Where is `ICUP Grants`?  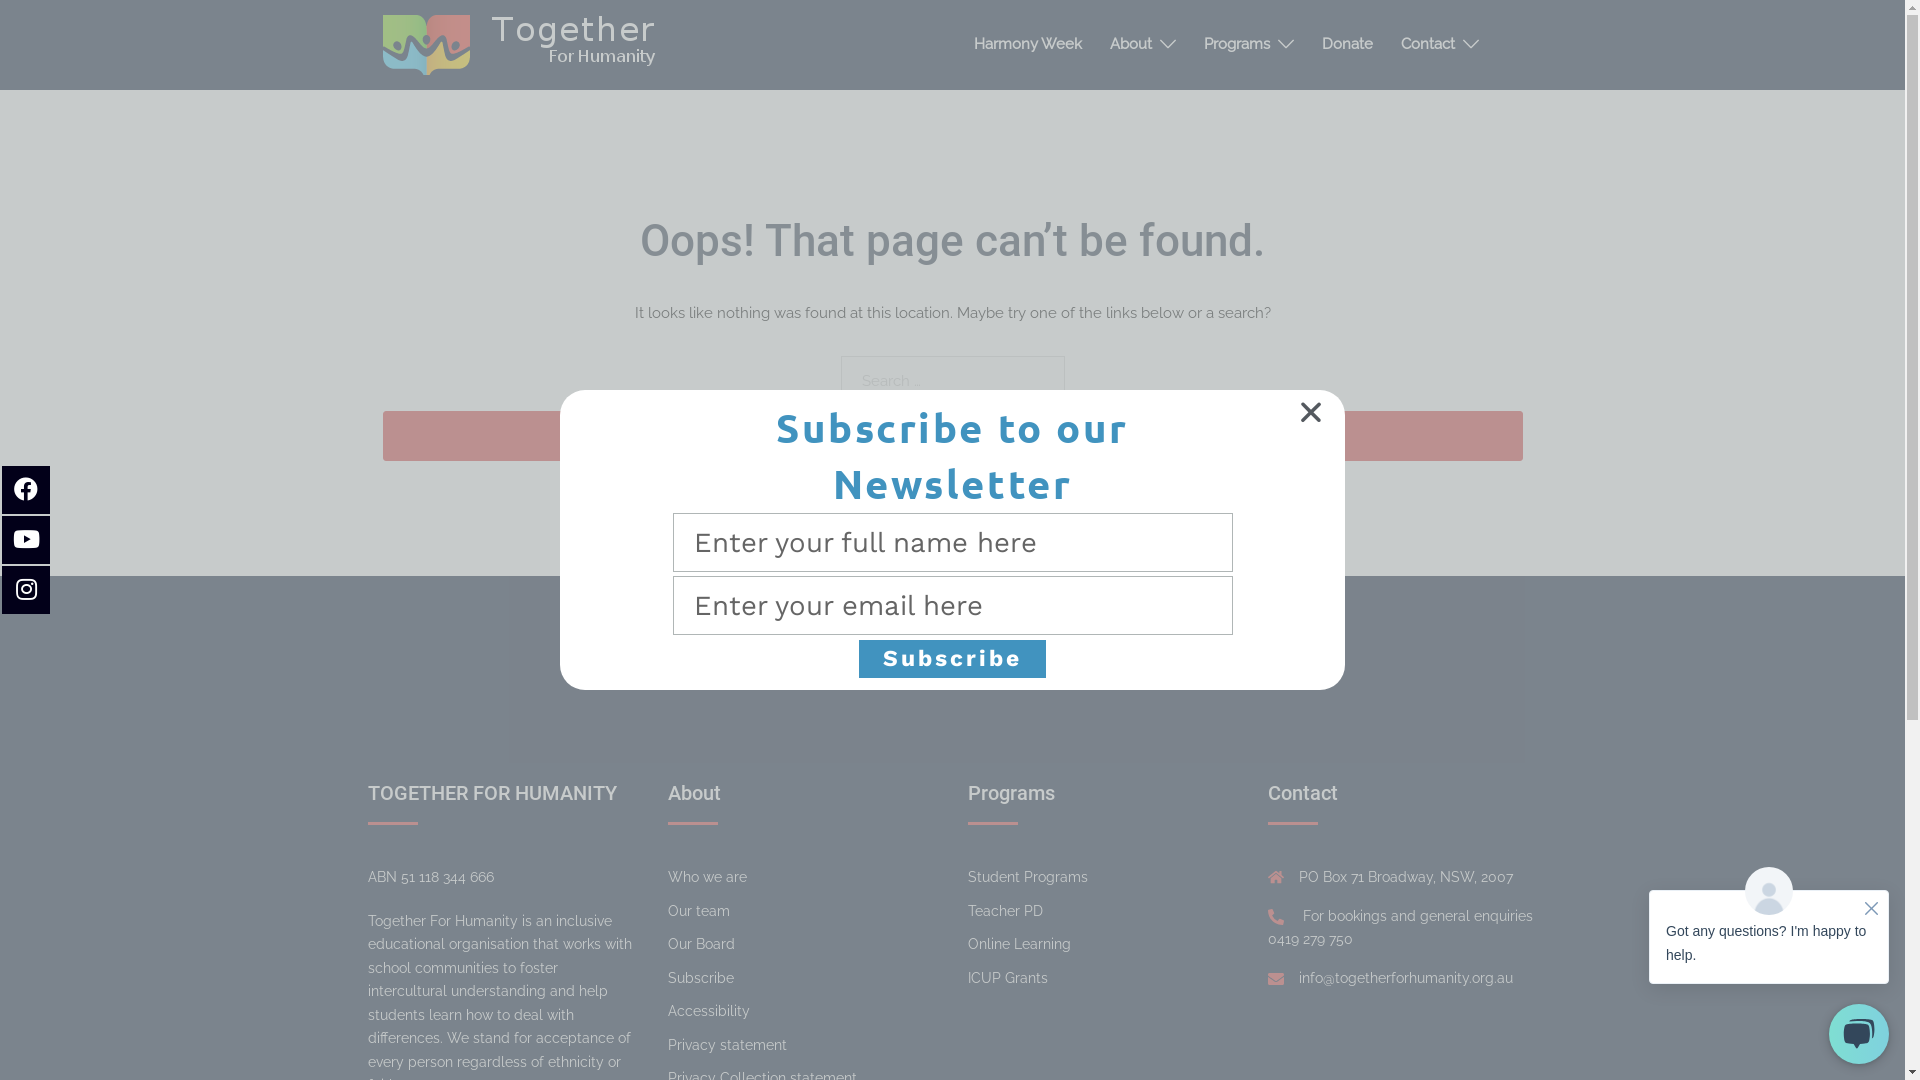
ICUP Grants is located at coordinates (1008, 978).